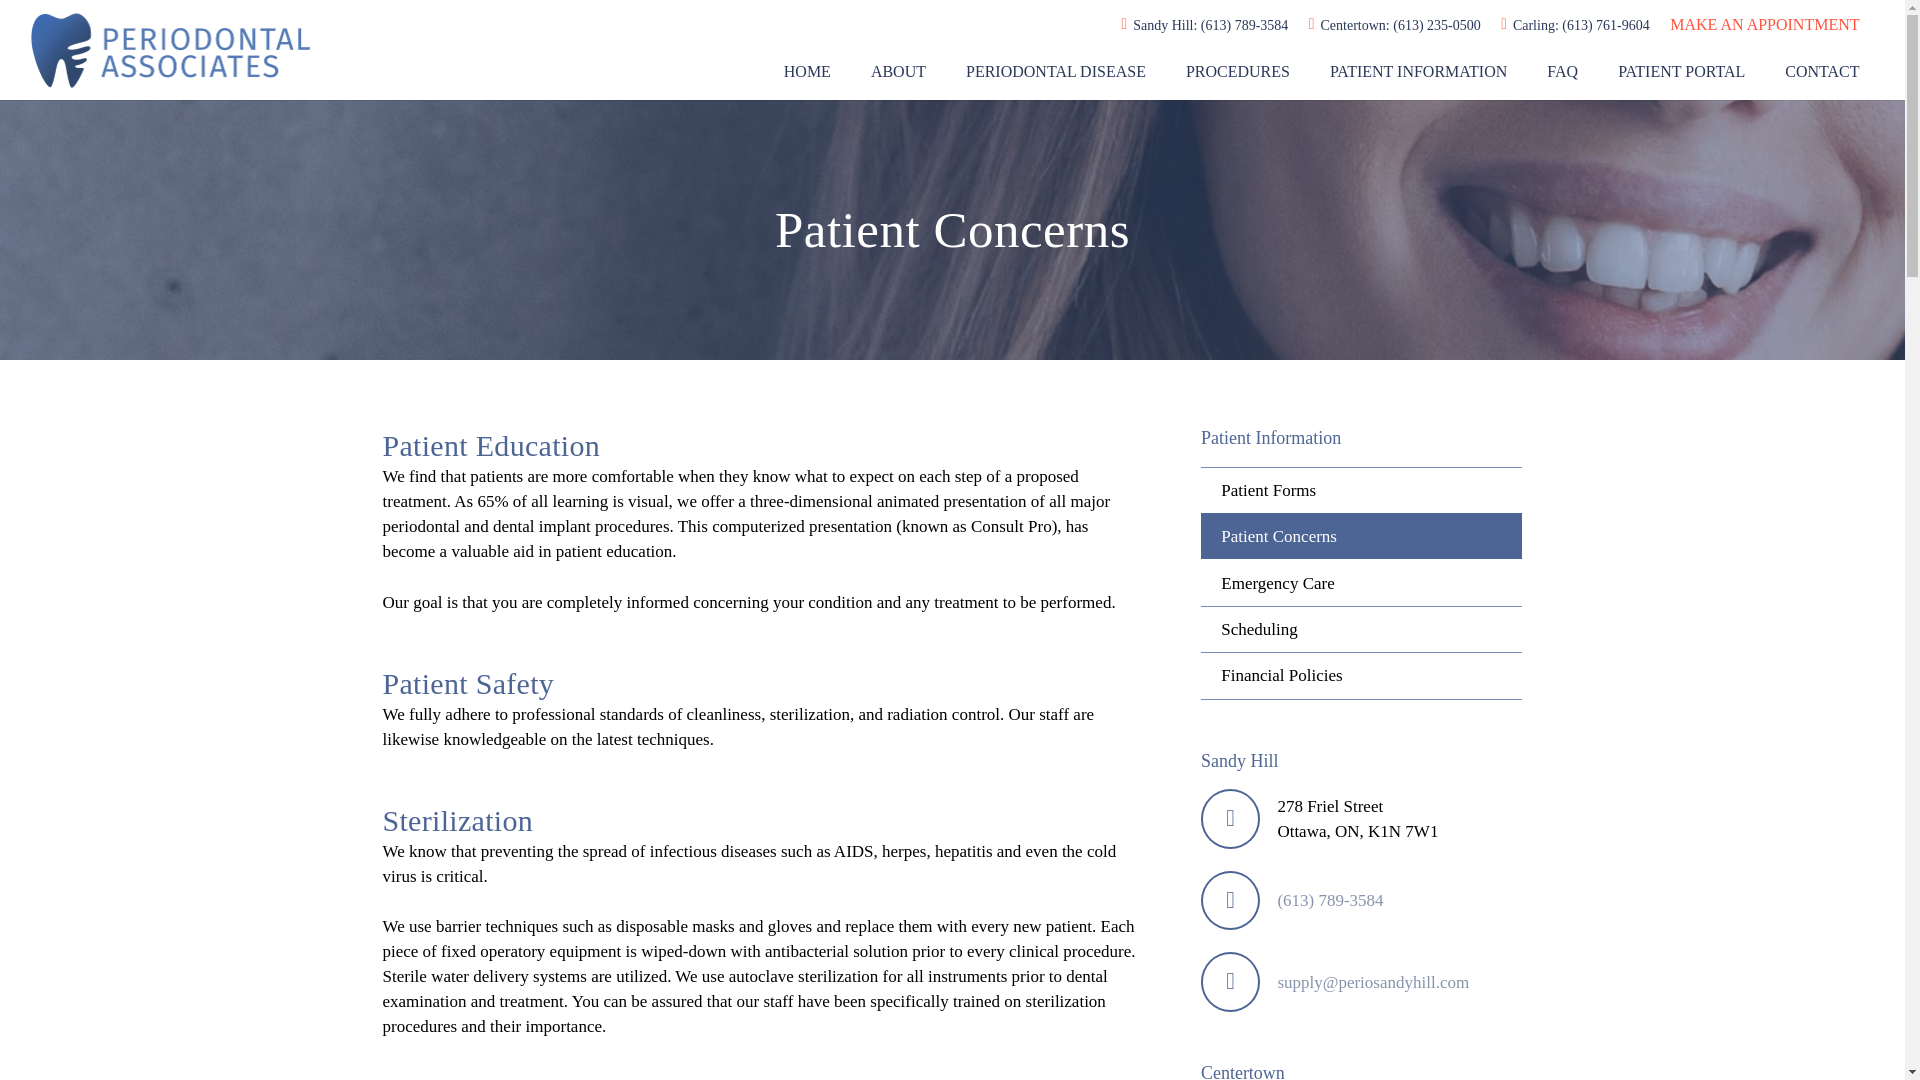 The image size is (1920, 1080). What do you see at coordinates (1562, 72) in the screenshot?
I see `FAQ` at bounding box center [1562, 72].